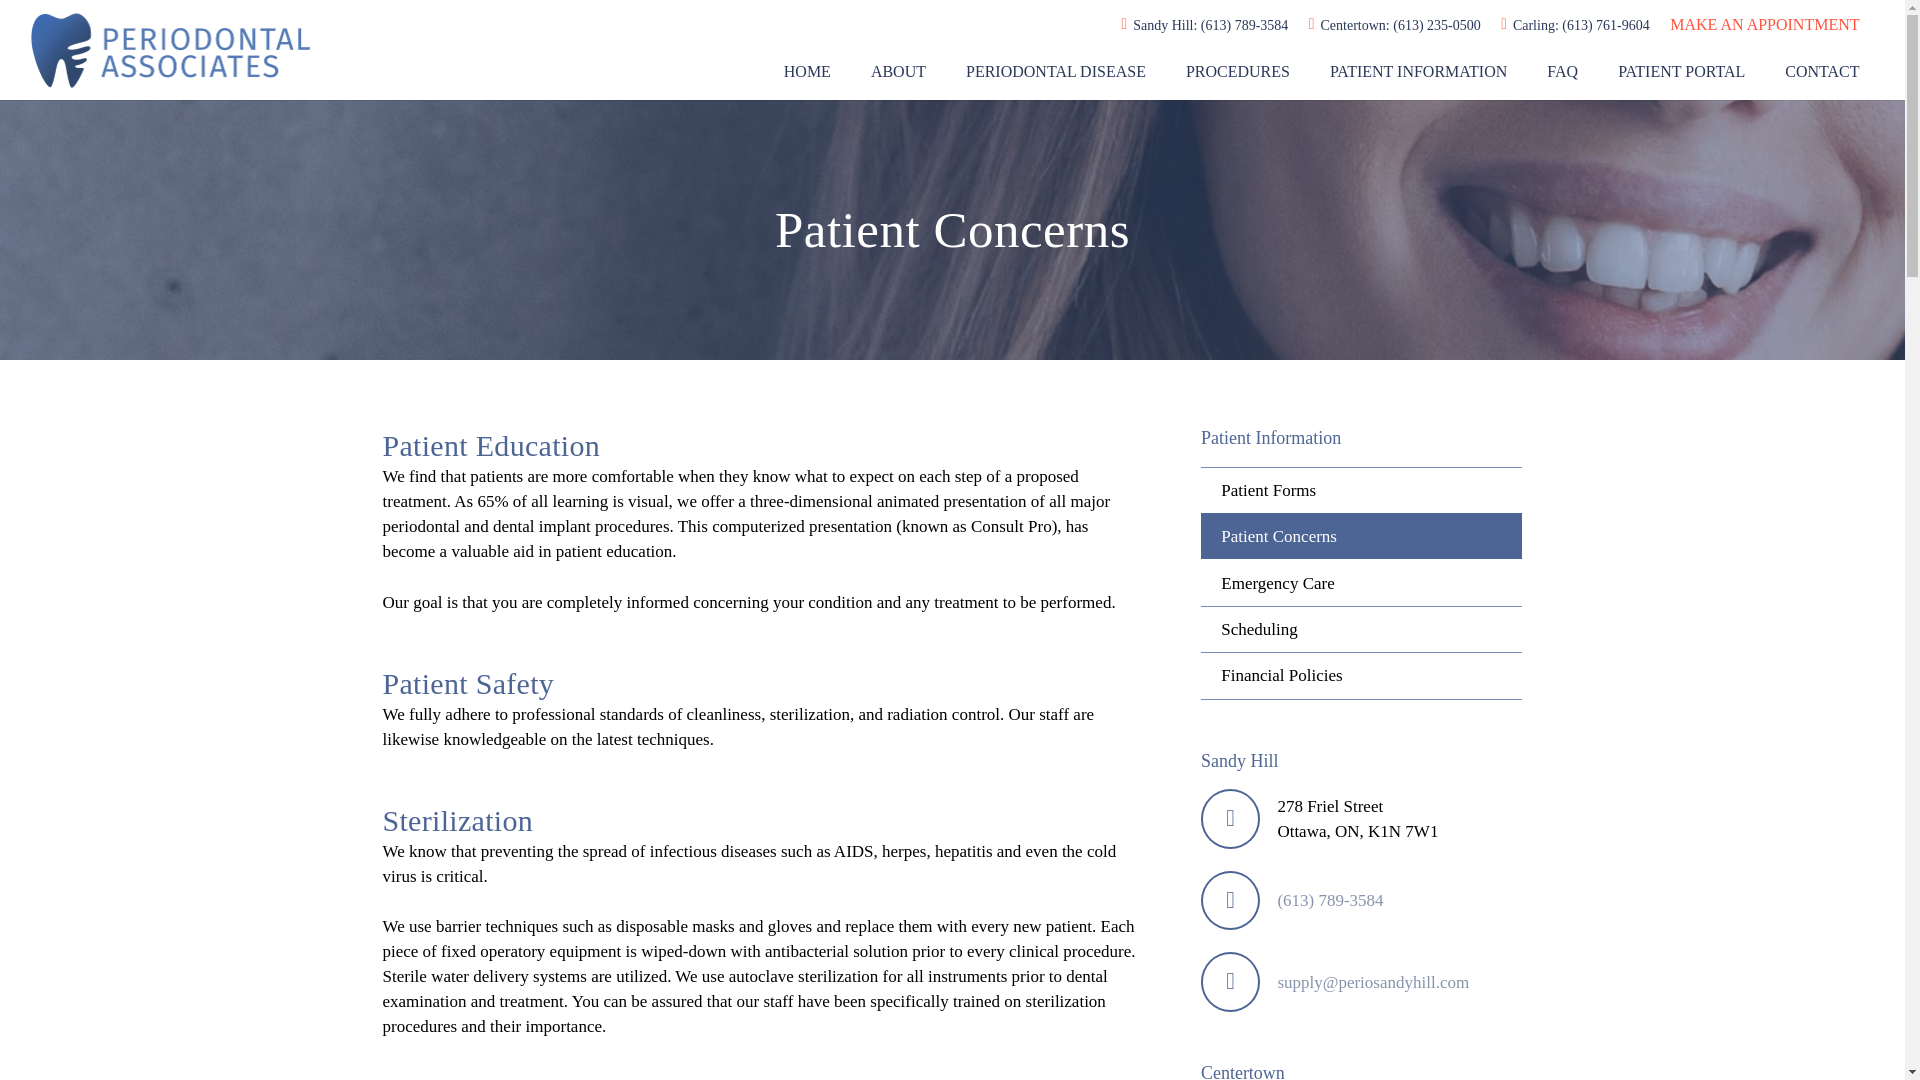 The image size is (1920, 1080). What do you see at coordinates (1562, 72) in the screenshot?
I see `FAQ` at bounding box center [1562, 72].